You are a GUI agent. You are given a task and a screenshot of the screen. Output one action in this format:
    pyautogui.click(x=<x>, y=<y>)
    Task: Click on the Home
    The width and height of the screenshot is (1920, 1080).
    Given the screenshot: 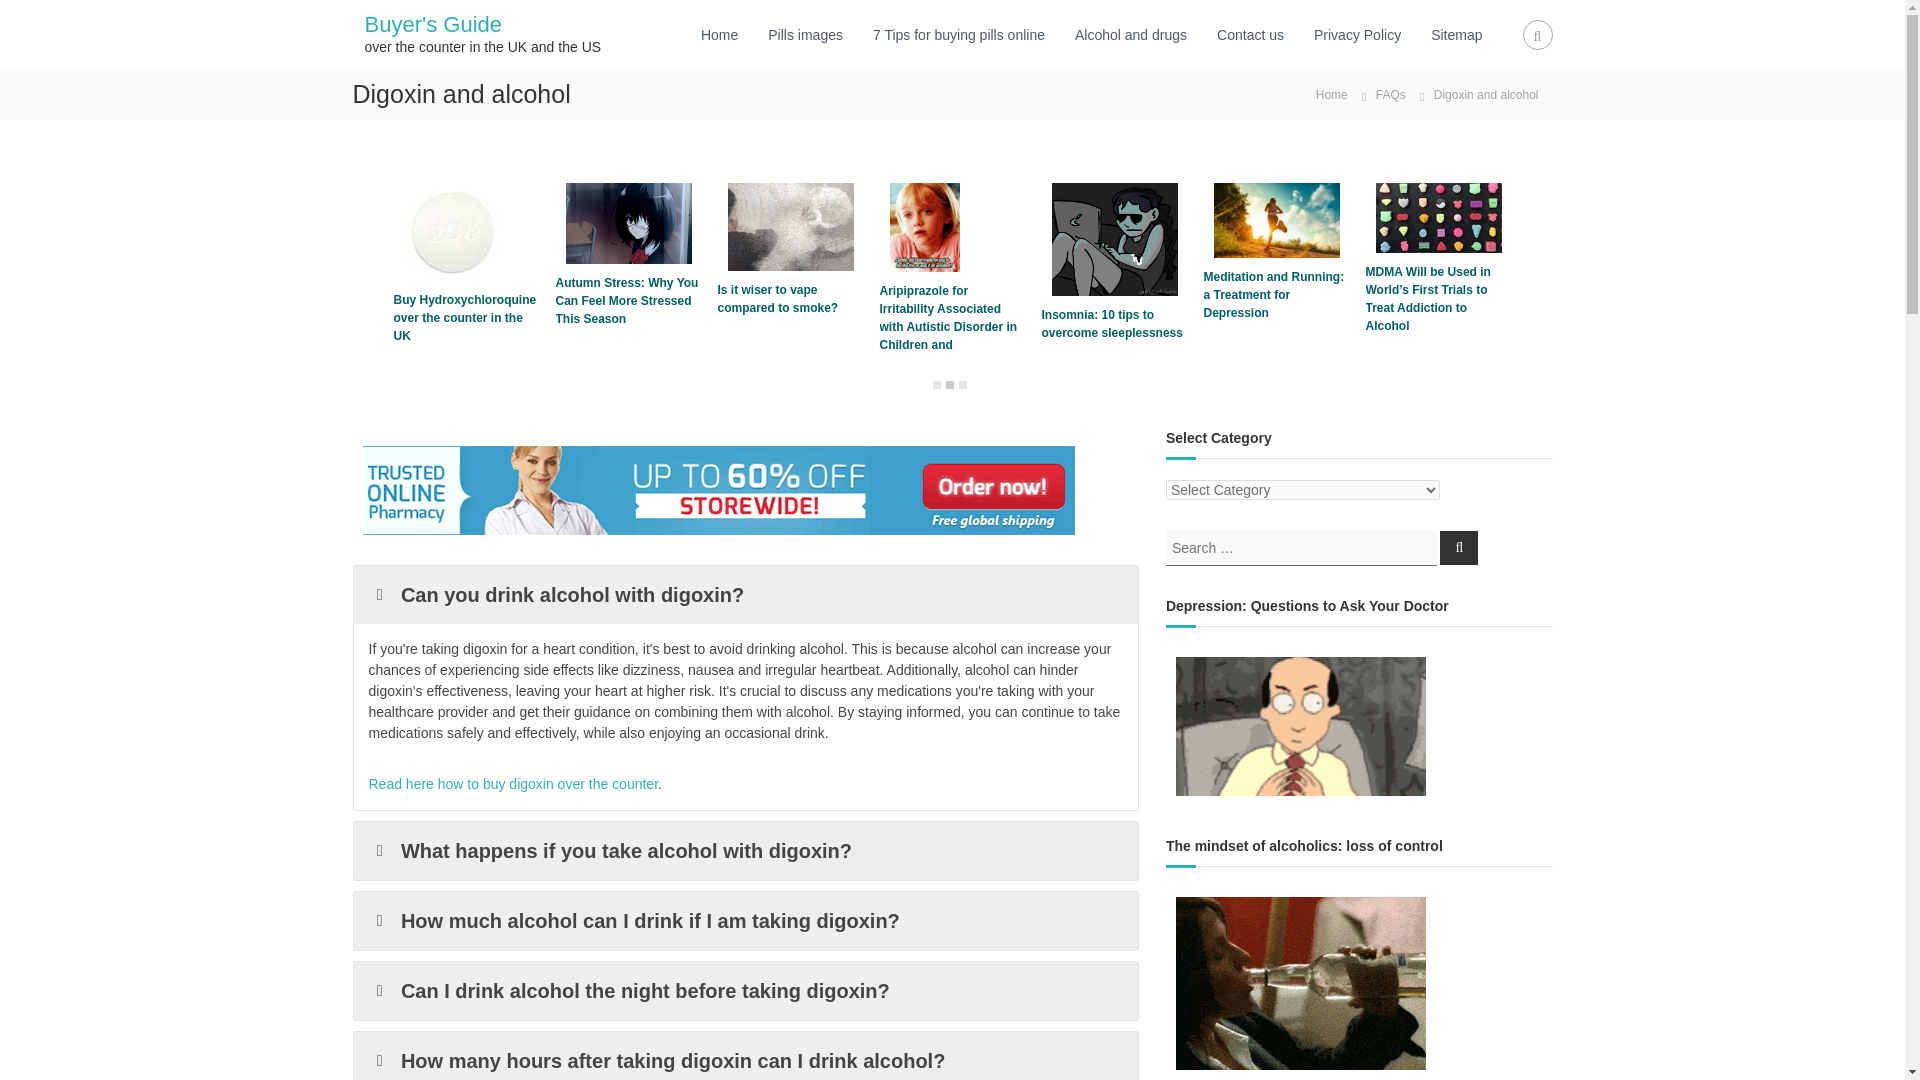 What is the action you would take?
    pyautogui.click(x=1331, y=94)
    